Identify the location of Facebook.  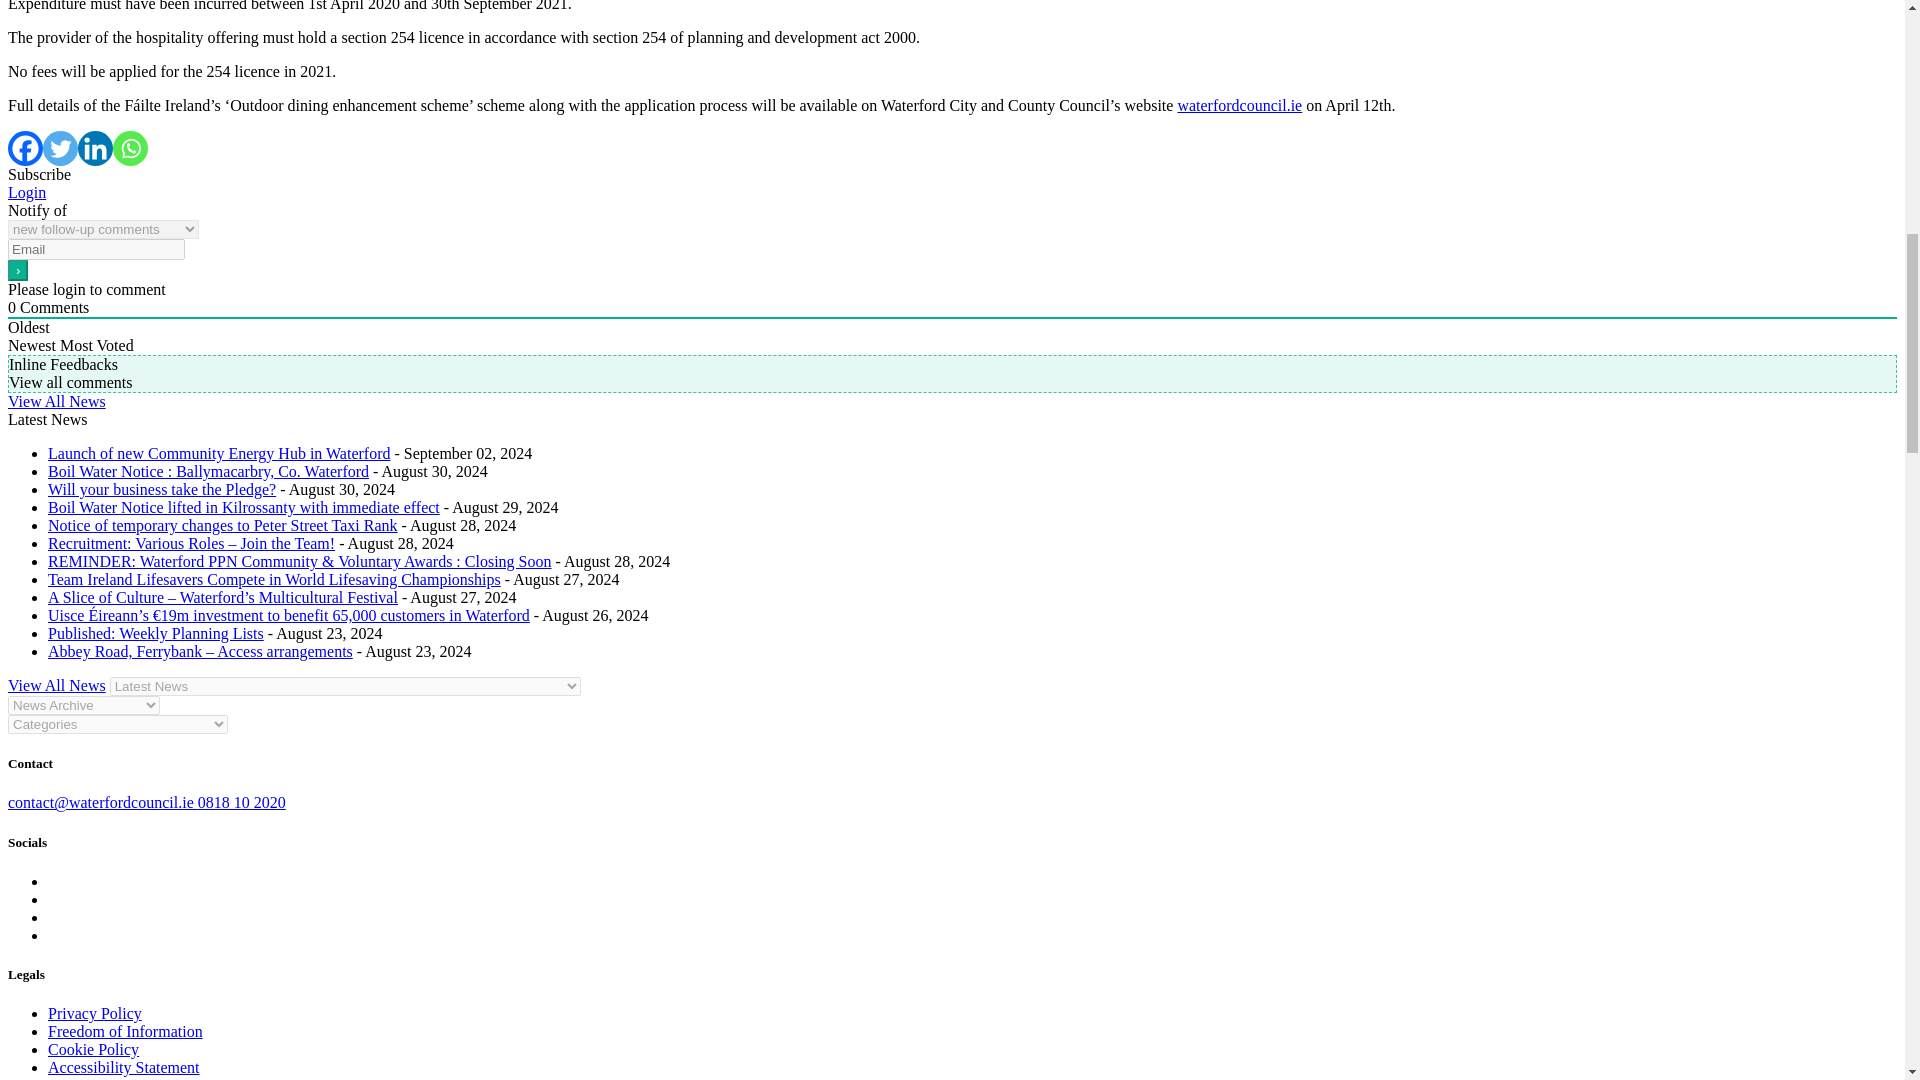
(24, 148).